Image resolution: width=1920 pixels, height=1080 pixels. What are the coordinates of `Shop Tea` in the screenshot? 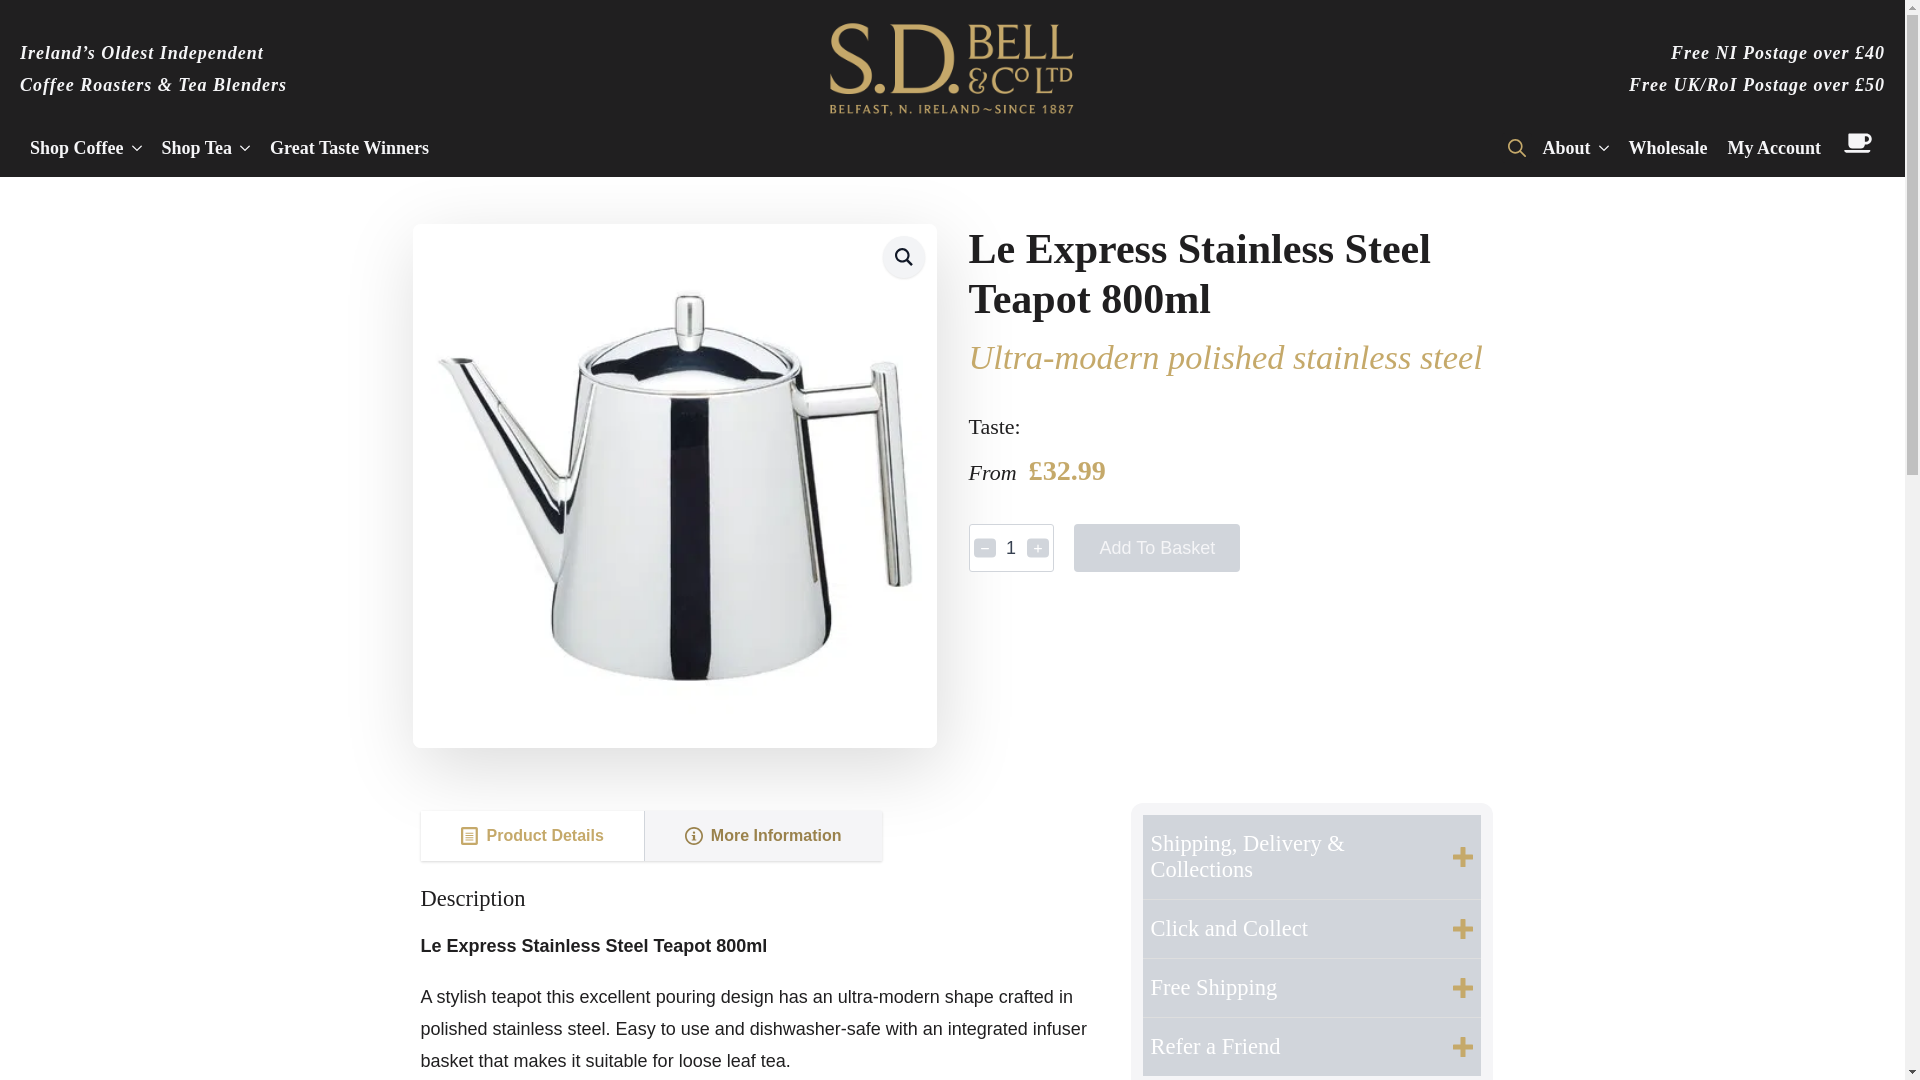 It's located at (192, 146).